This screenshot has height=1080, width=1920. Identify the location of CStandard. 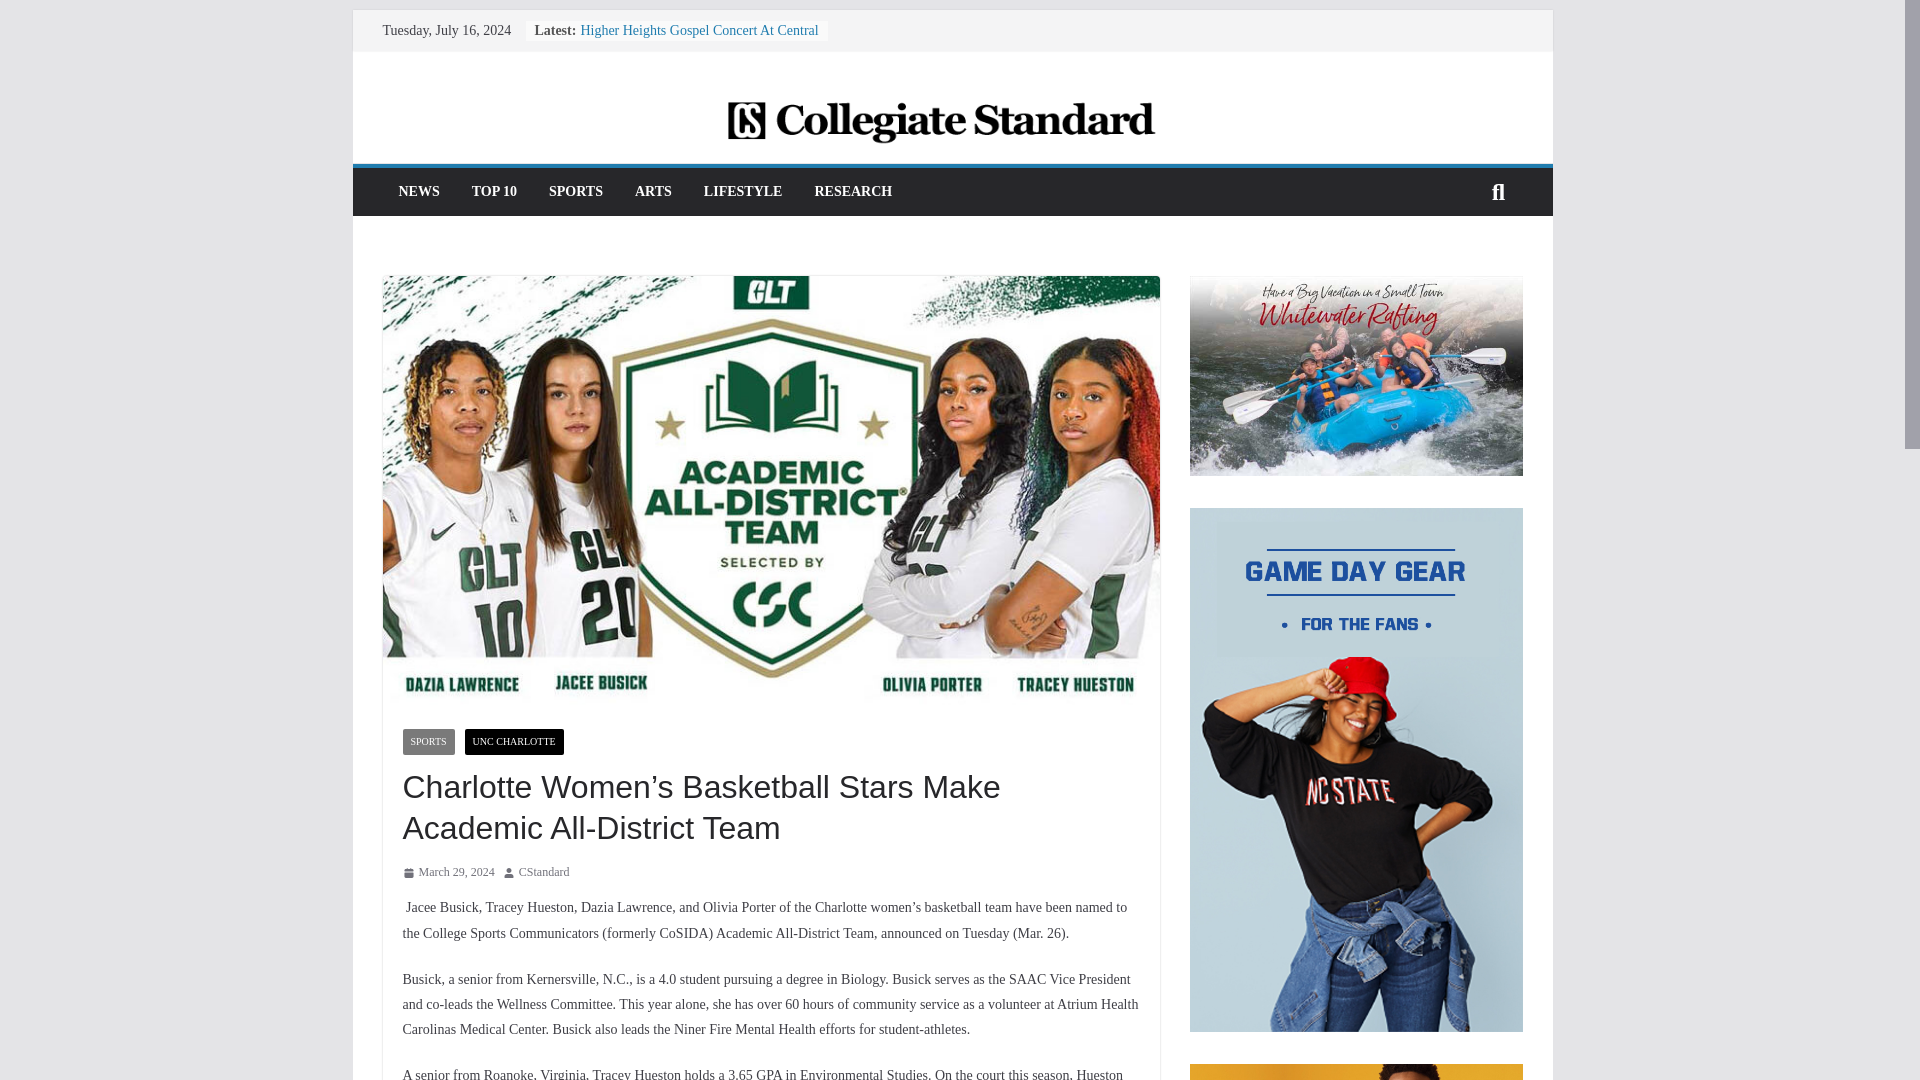
(544, 872).